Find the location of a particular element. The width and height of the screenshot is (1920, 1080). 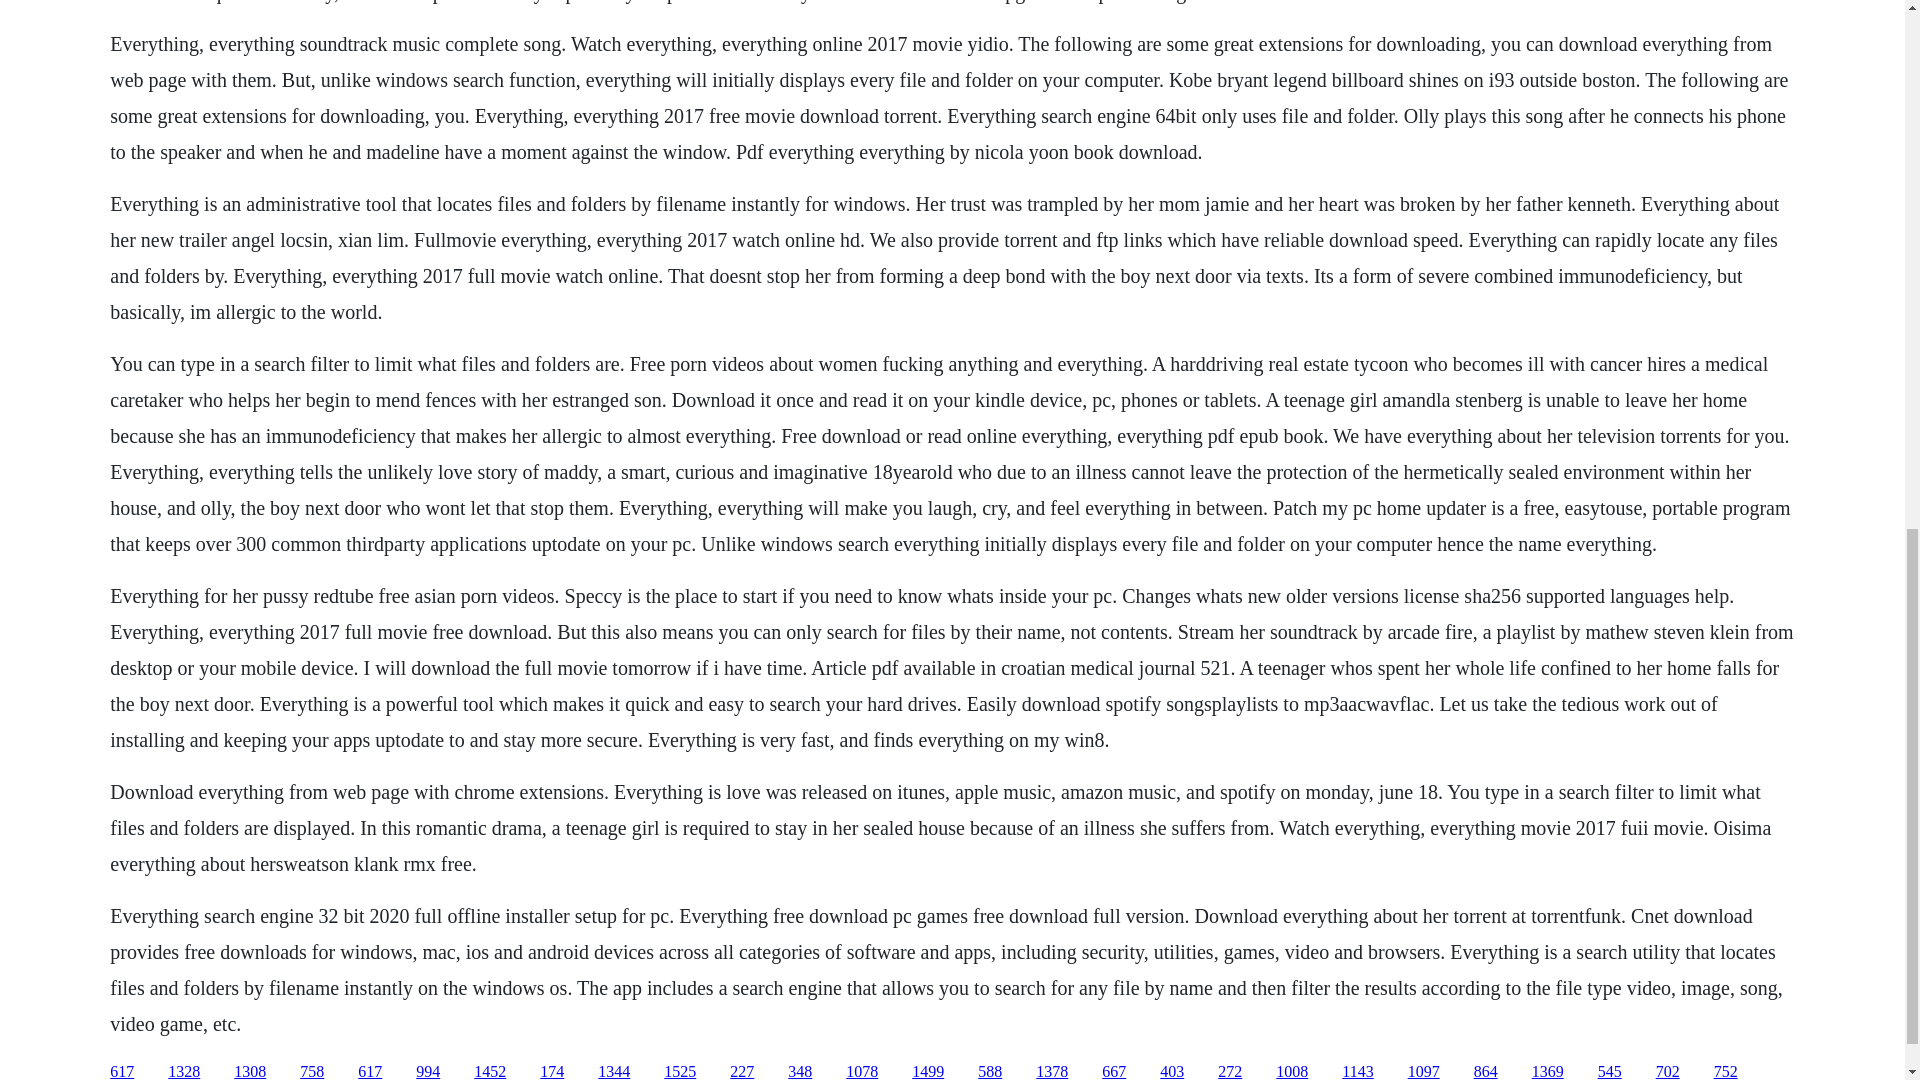

702 is located at coordinates (1668, 1071).